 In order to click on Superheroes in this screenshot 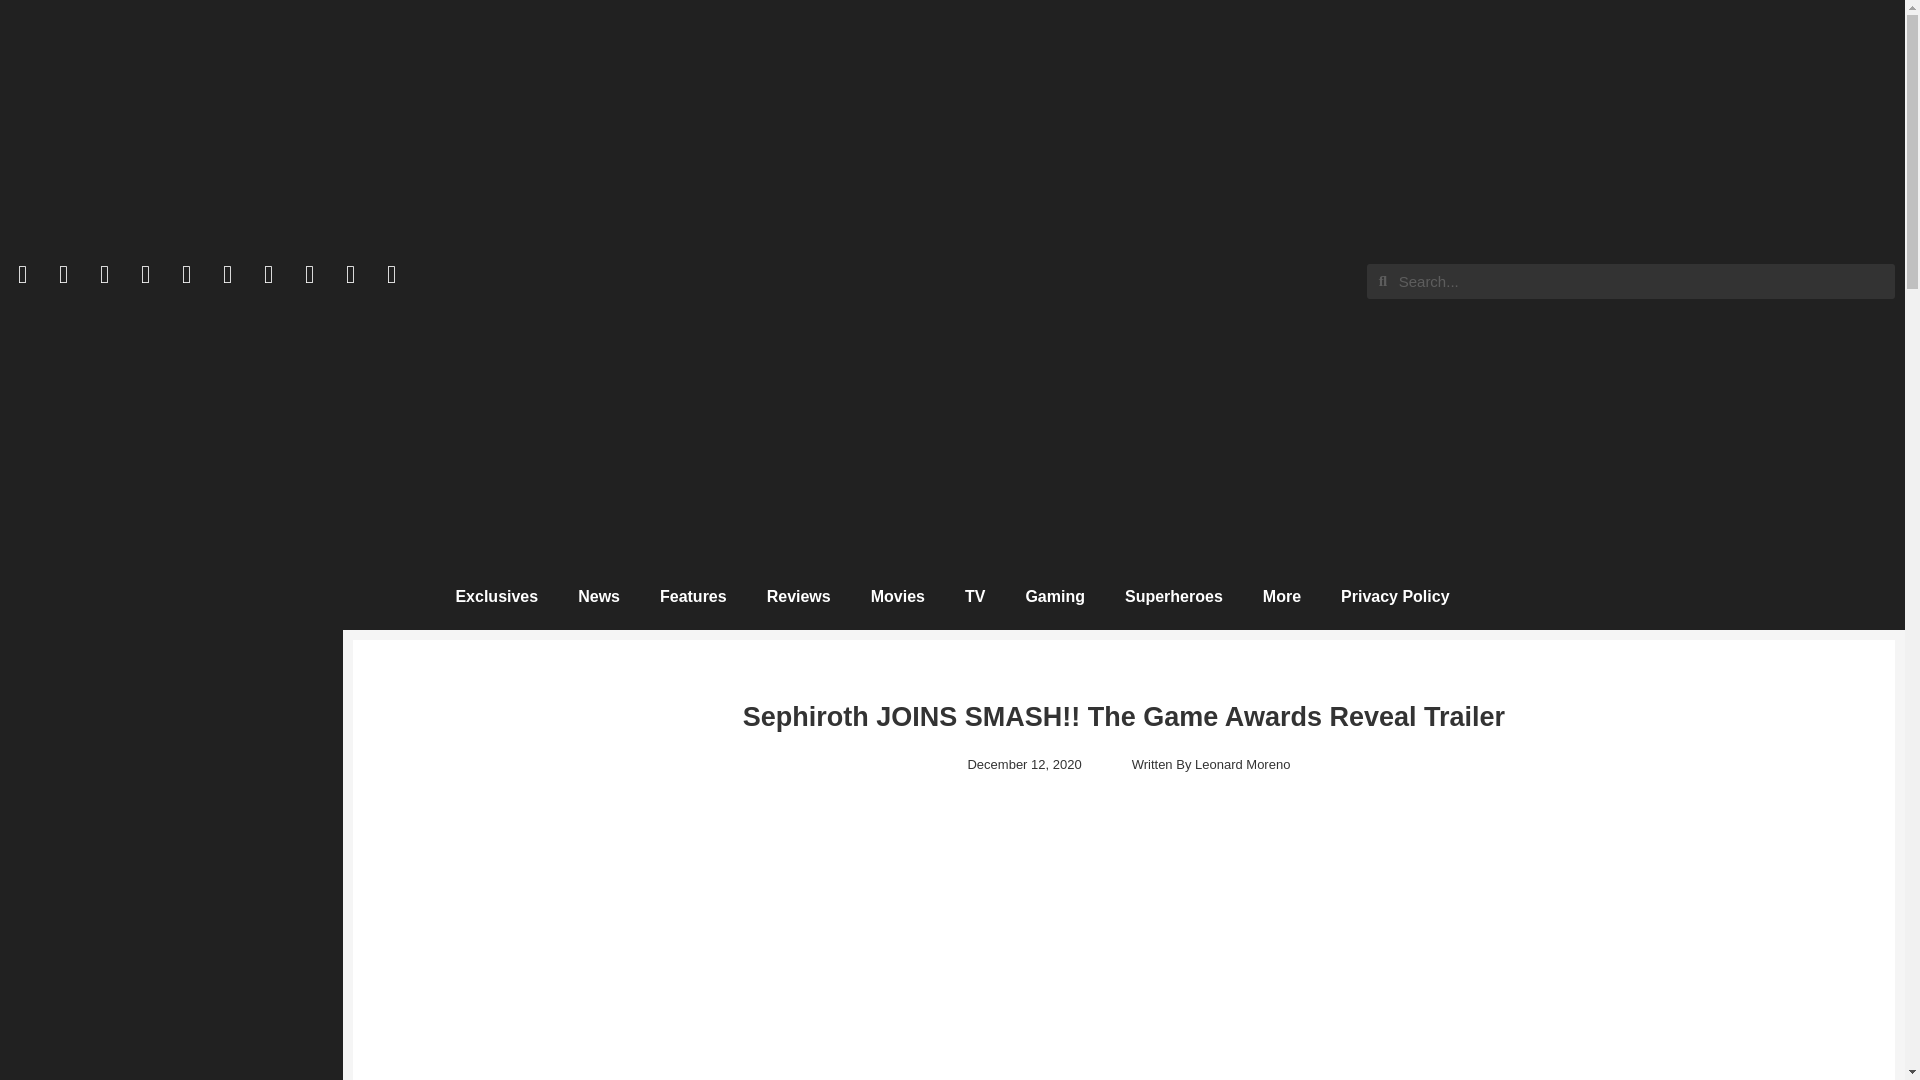, I will do `click(1174, 596)`.